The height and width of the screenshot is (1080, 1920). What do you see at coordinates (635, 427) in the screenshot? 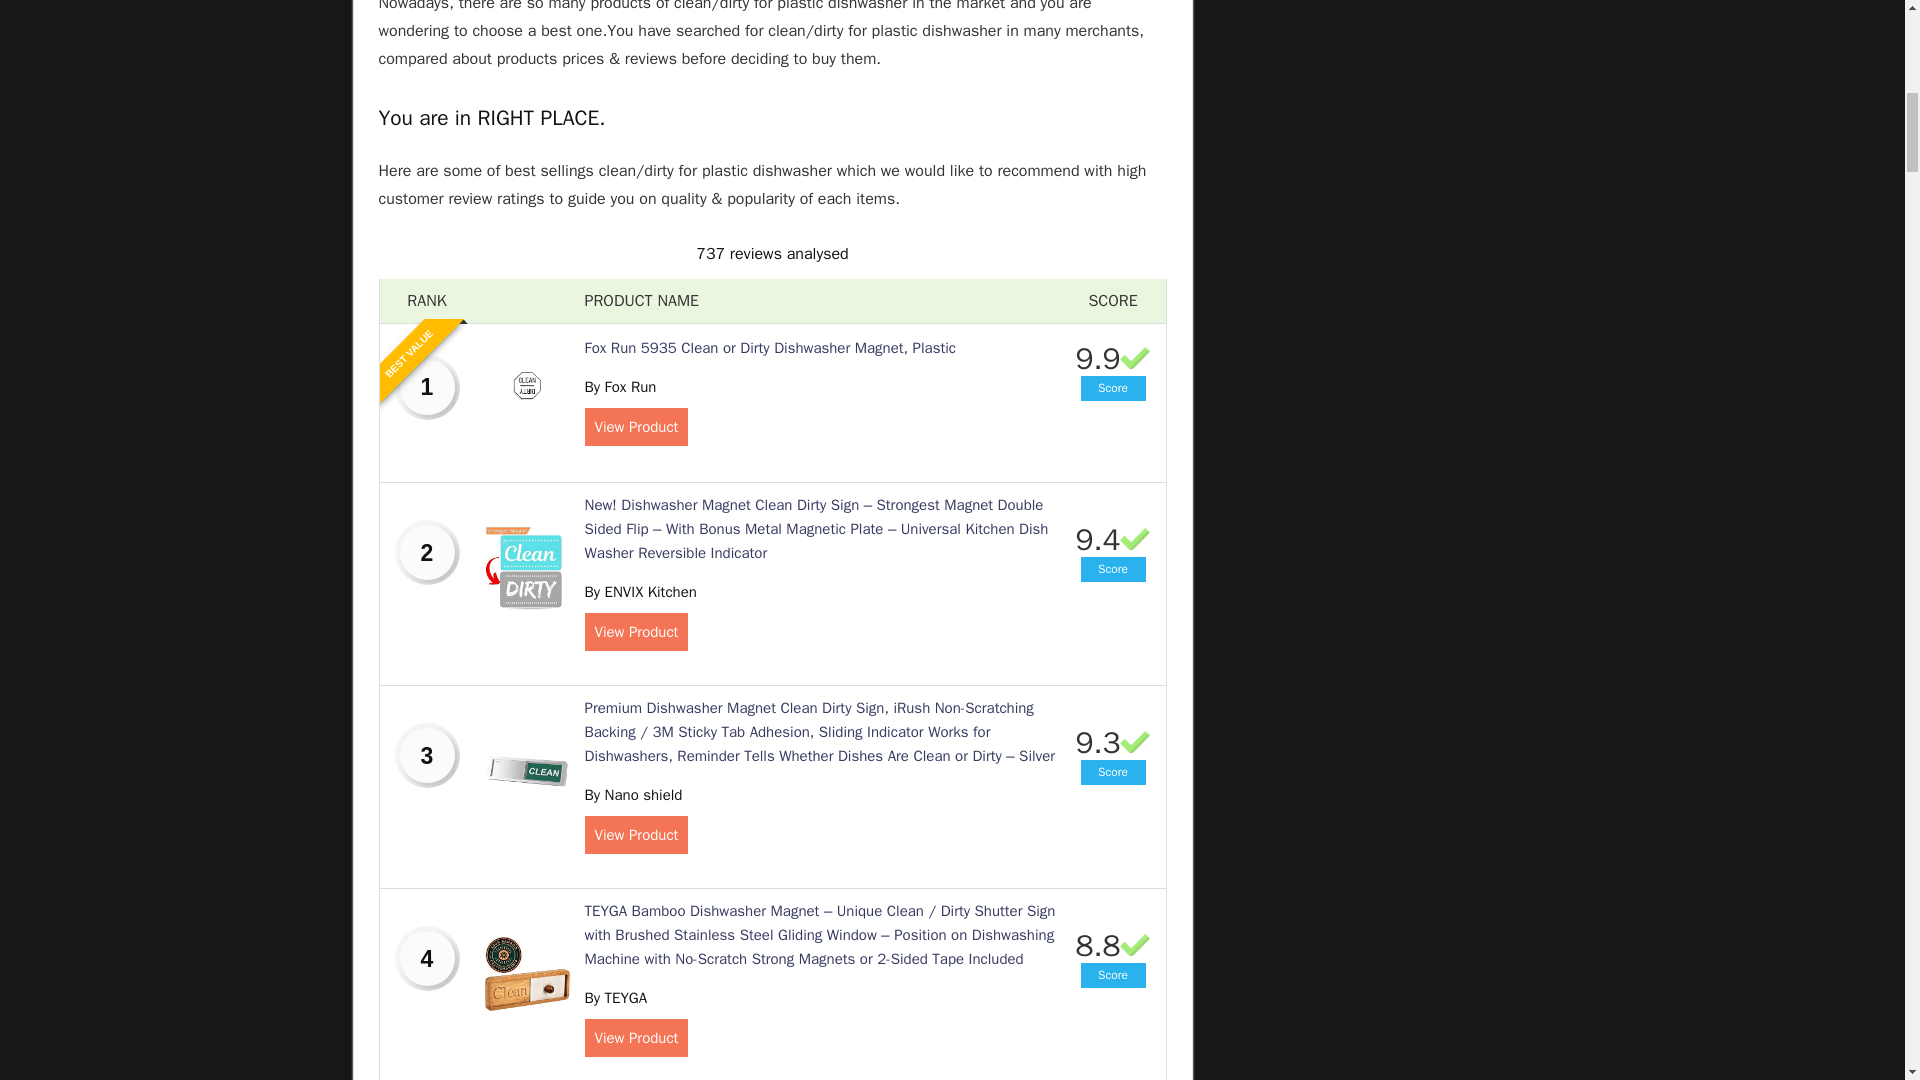
I see `View Product` at bounding box center [635, 427].